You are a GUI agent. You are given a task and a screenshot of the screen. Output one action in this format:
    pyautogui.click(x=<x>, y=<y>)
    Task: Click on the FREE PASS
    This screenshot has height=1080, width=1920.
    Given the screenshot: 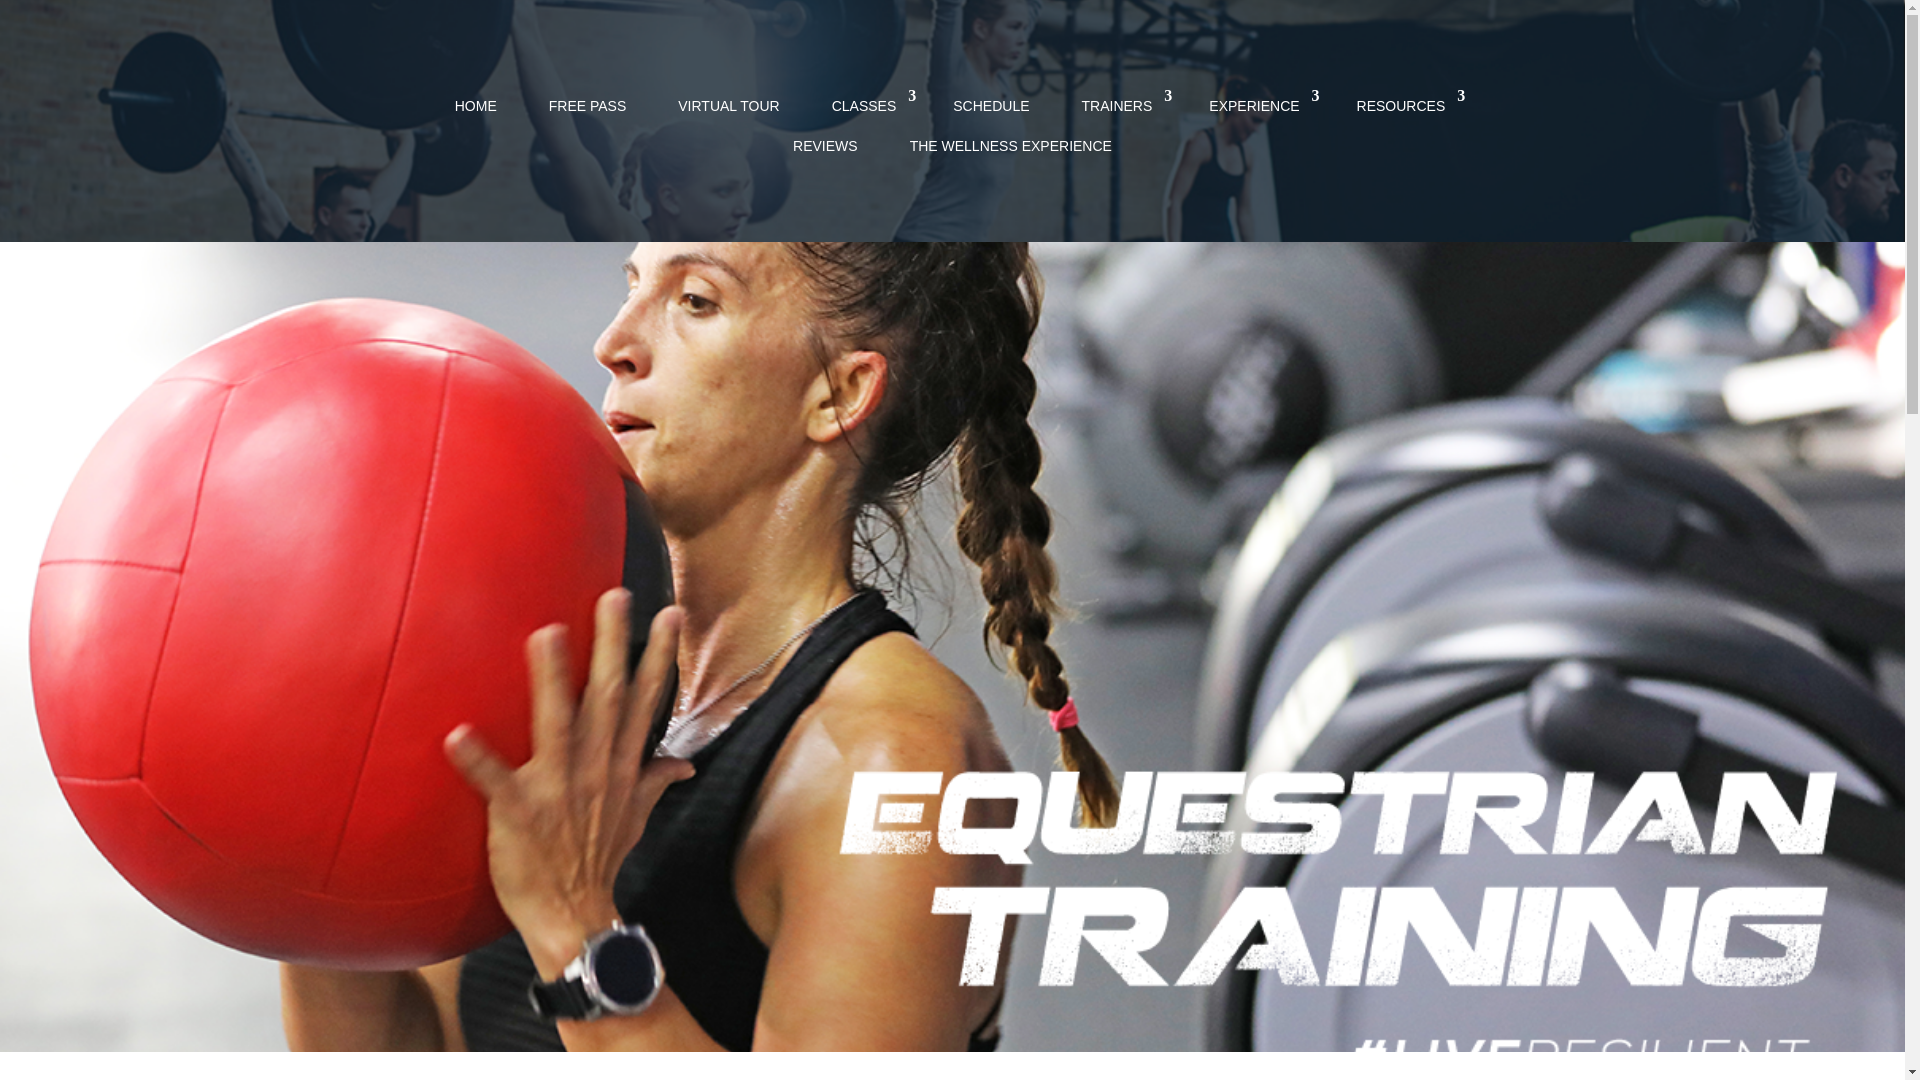 What is the action you would take?
    pyautogui.click(x=587, y=104)
    